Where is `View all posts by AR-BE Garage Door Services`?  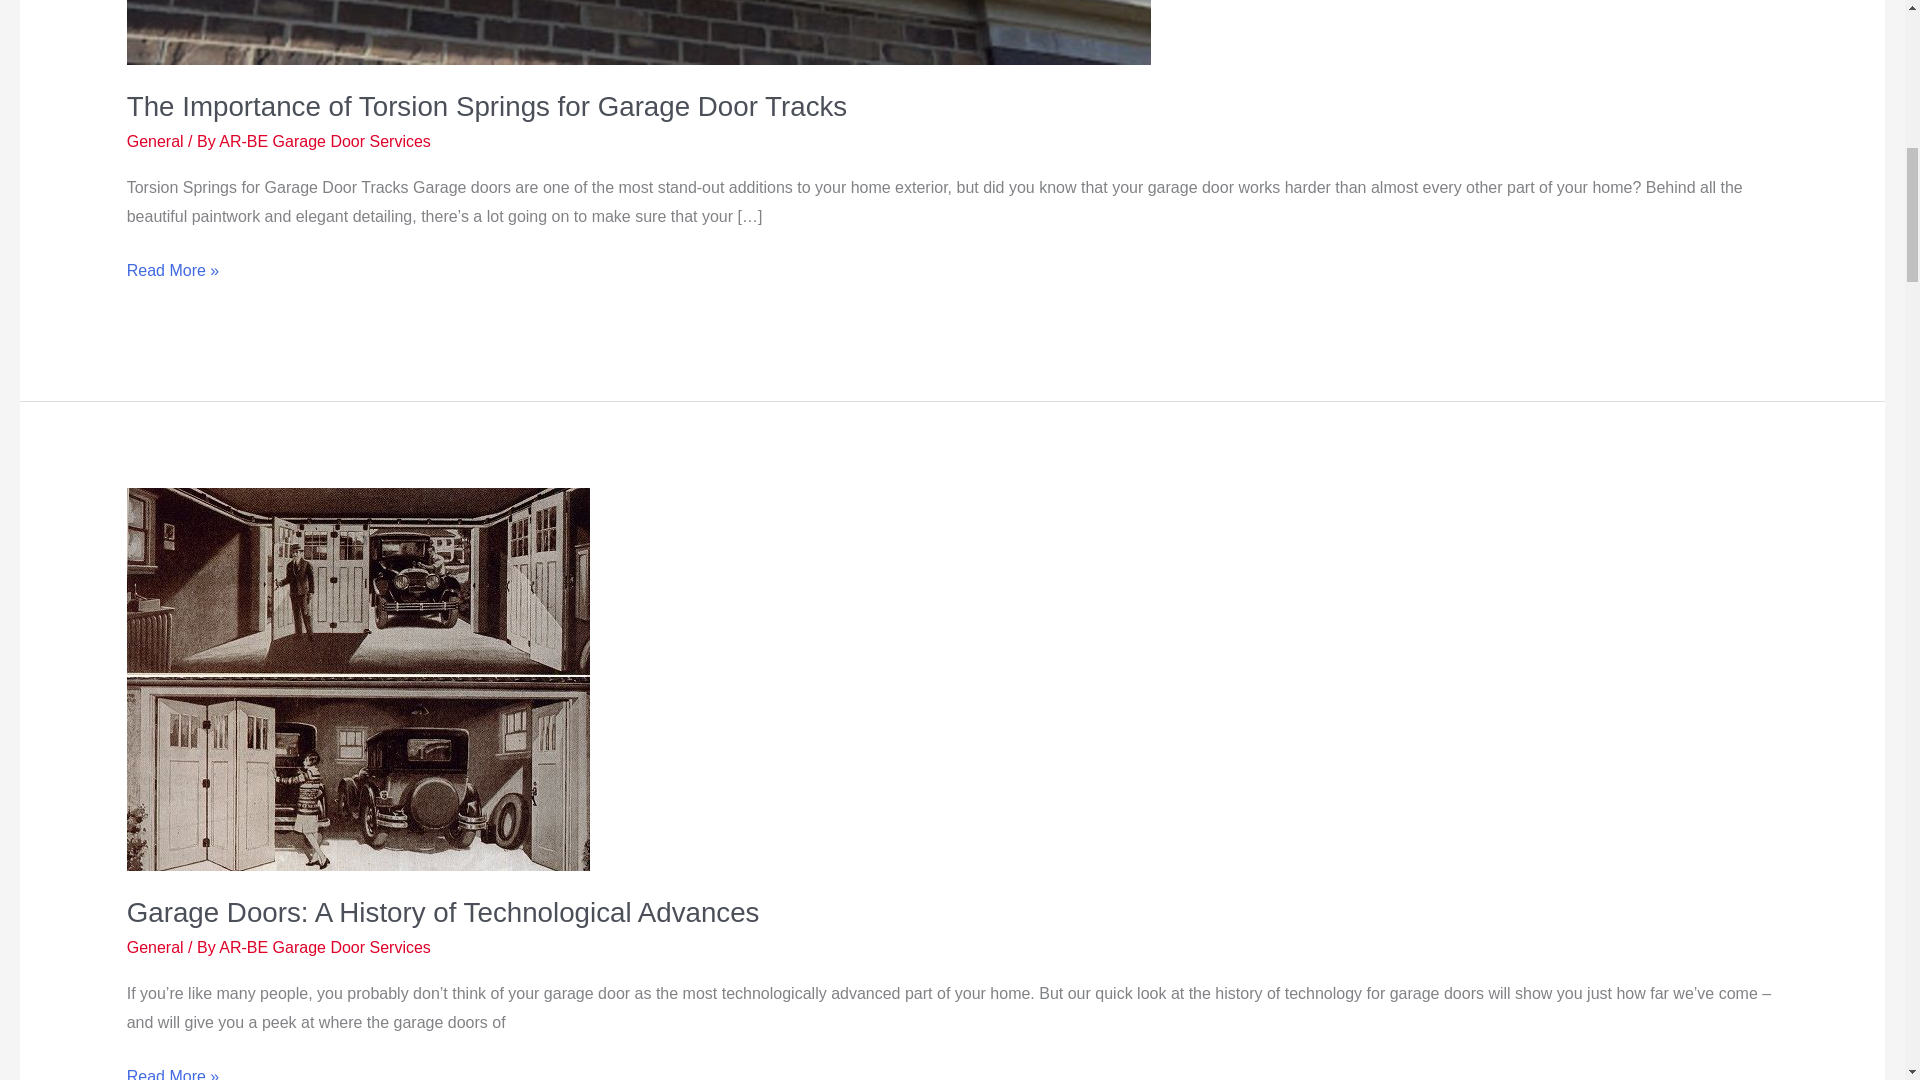 View all posts by AR-BE Garage Door Services is located at coordinates (324, 141).